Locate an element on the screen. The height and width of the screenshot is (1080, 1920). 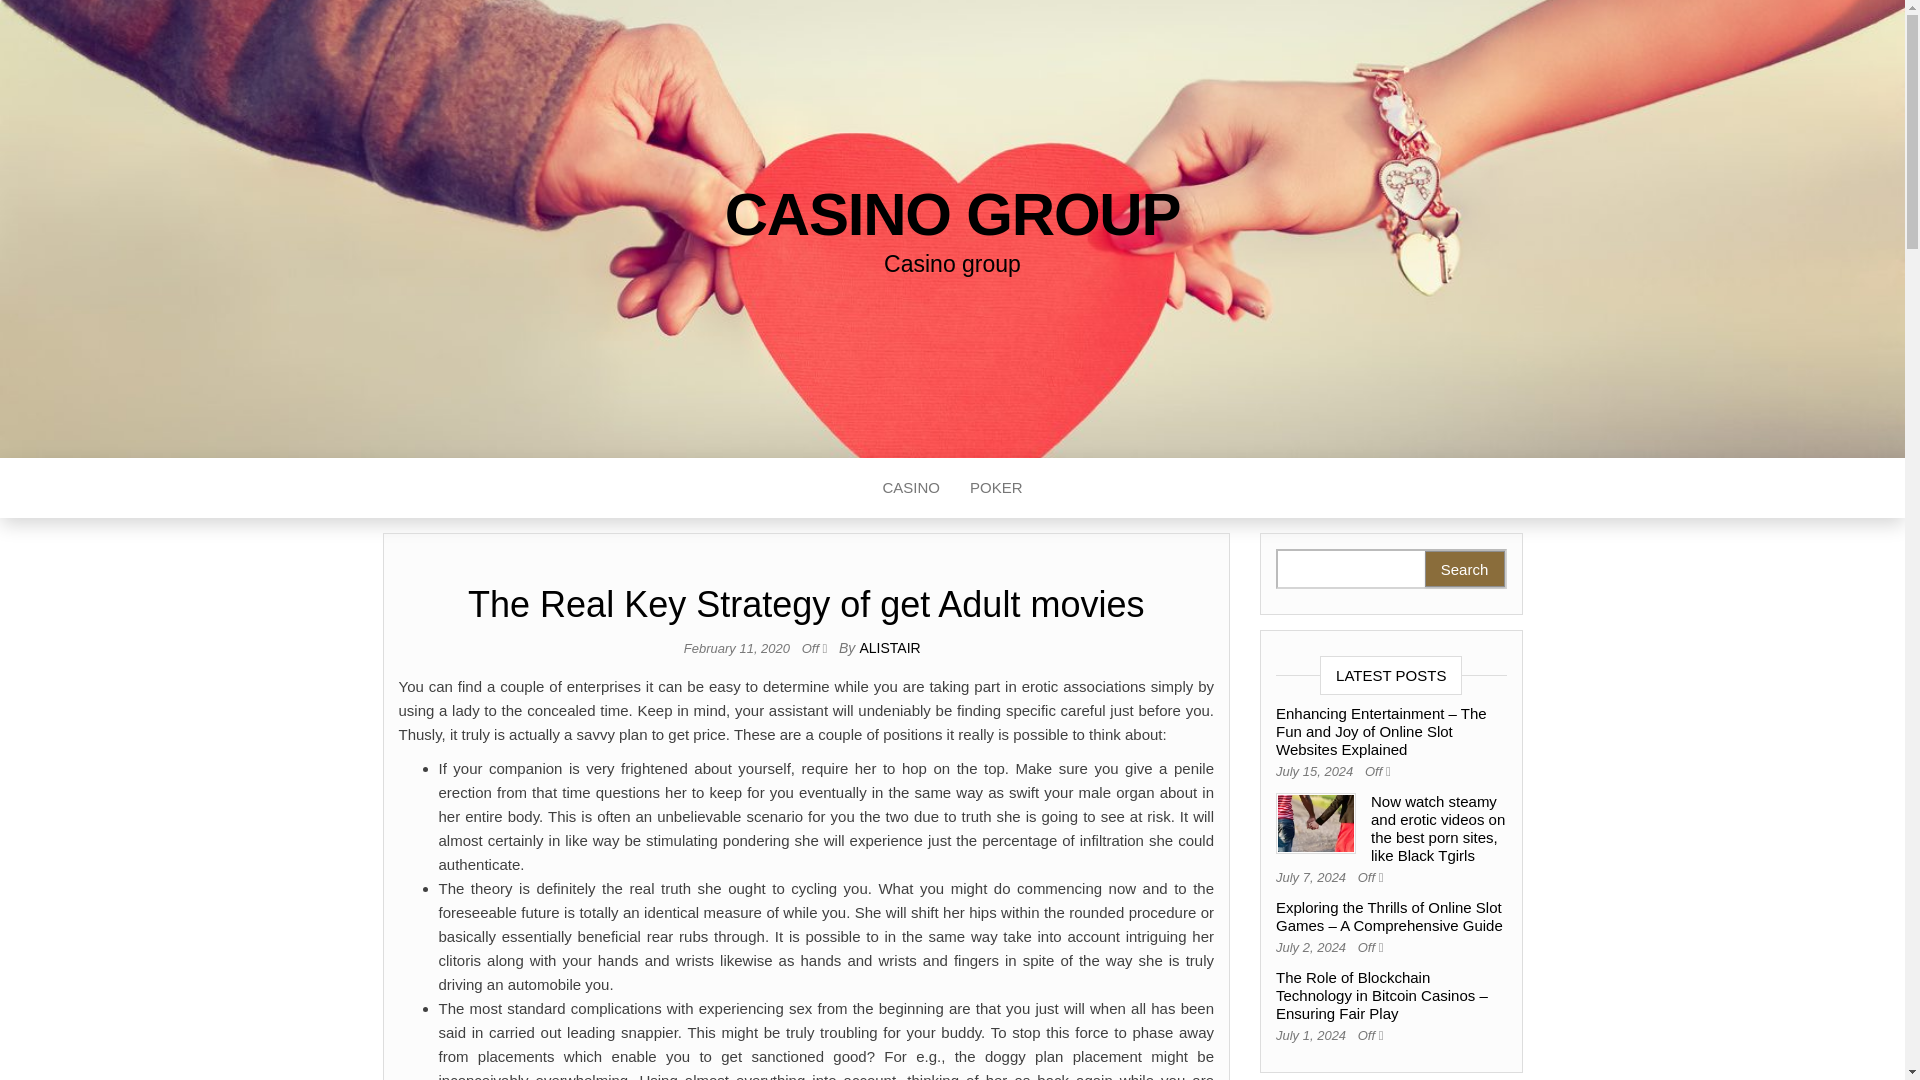
Casino is located at coordinates (910, 488).